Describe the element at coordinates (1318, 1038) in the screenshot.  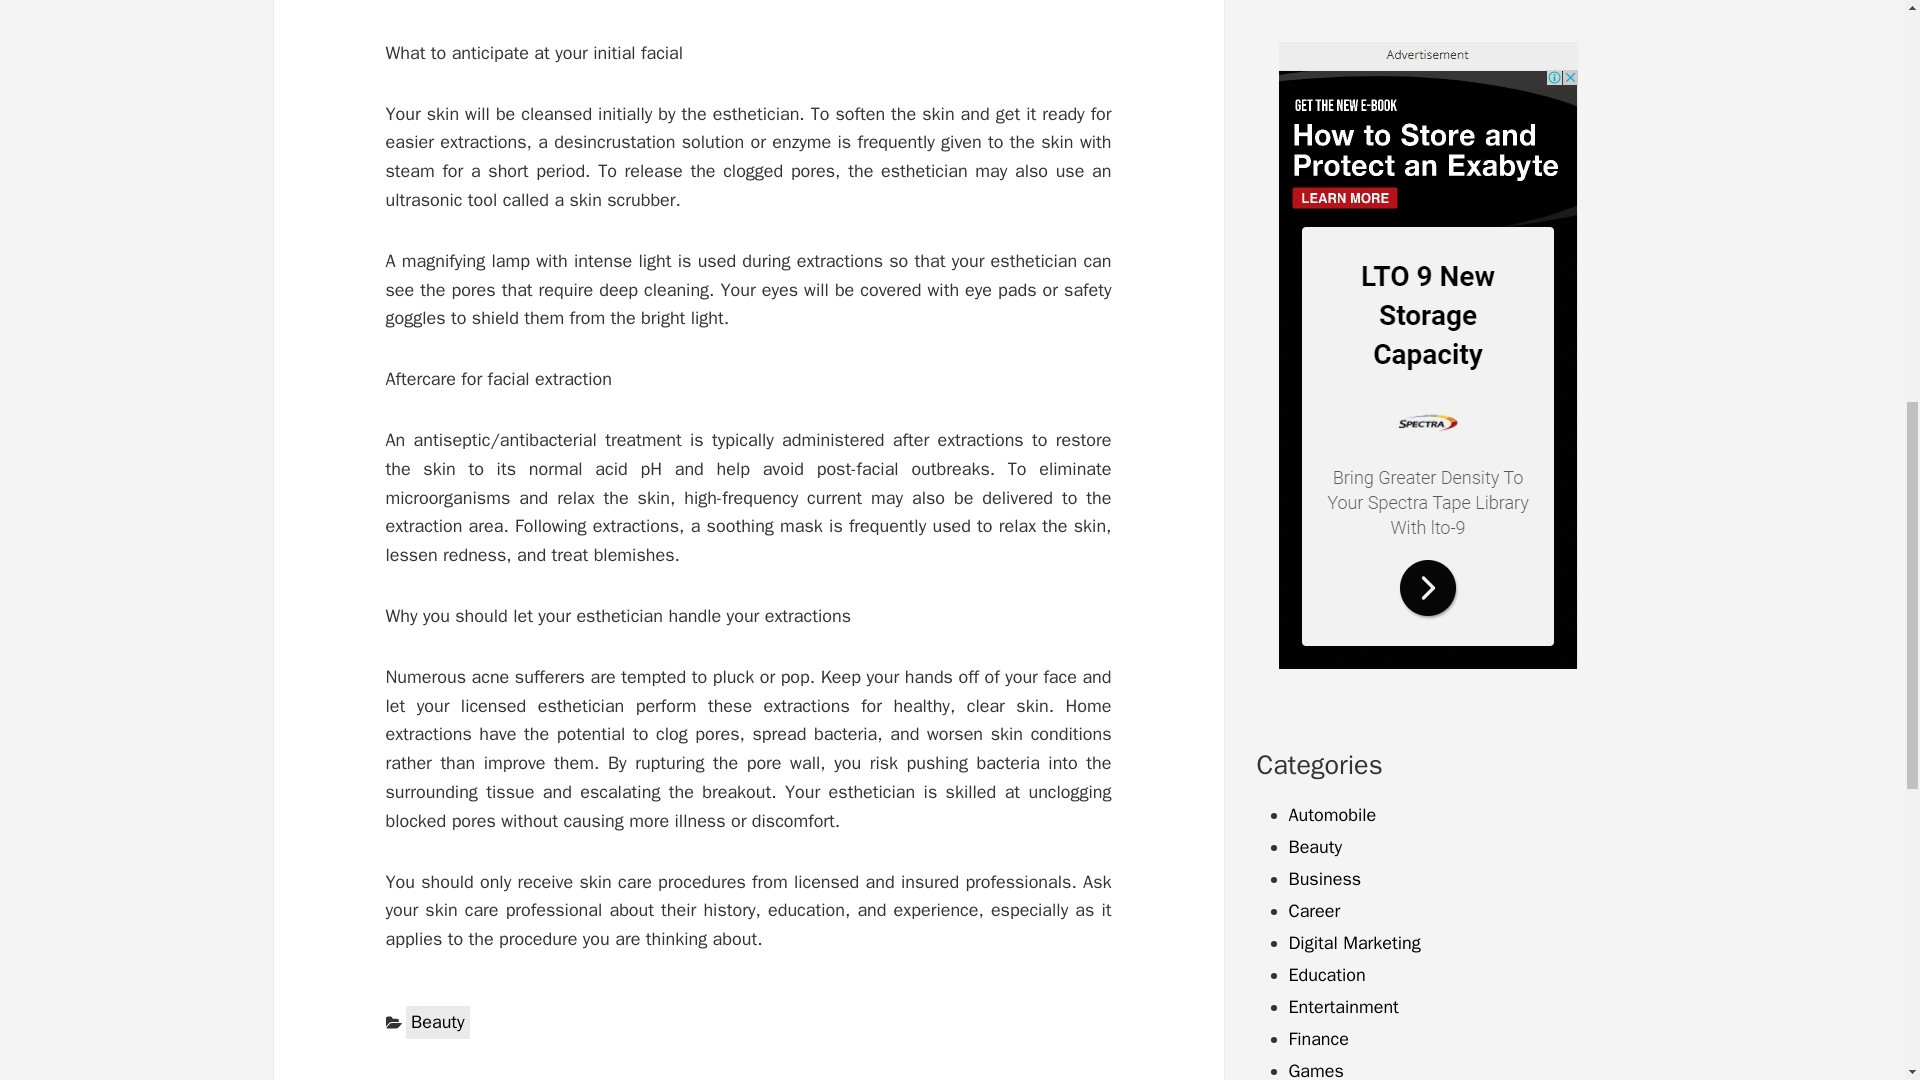
I see `Finance` at that location.